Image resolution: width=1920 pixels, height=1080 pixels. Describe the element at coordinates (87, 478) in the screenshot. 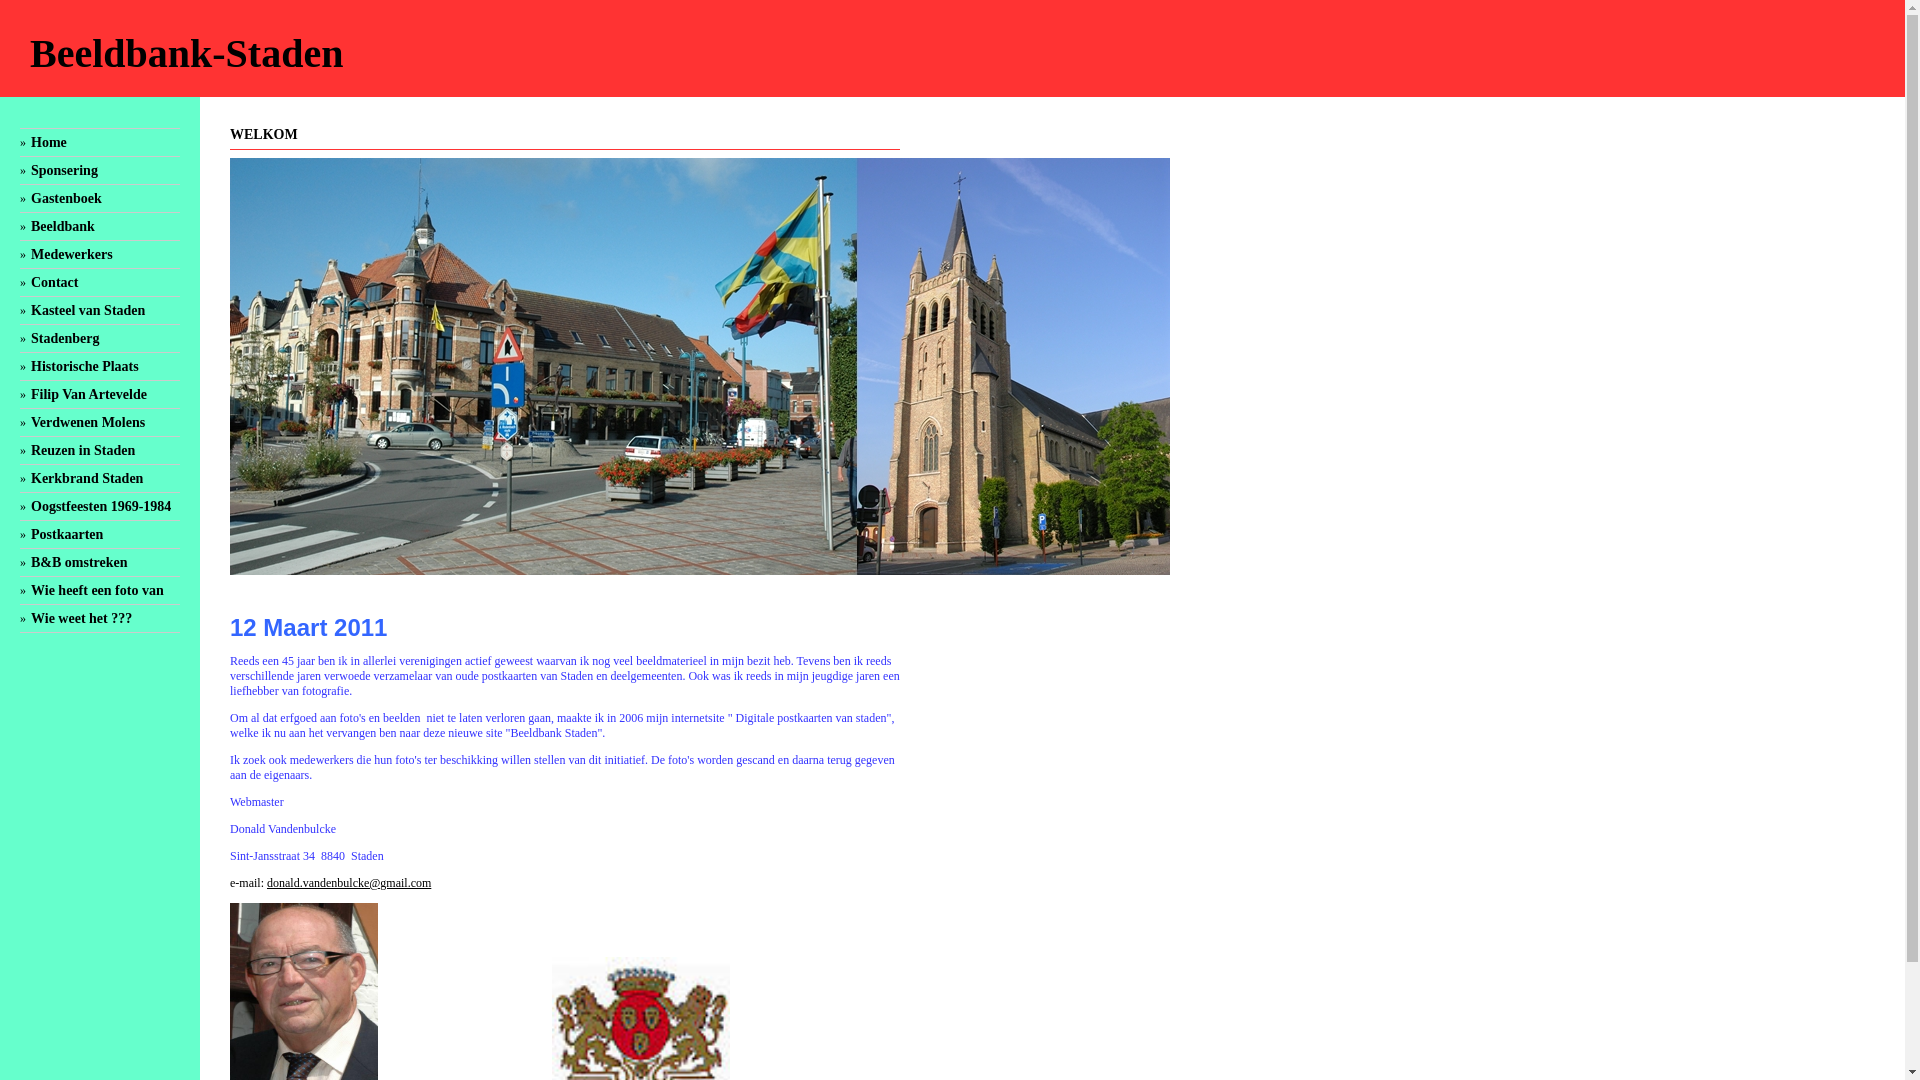

I see `Kerkbrand Staden` at that location.